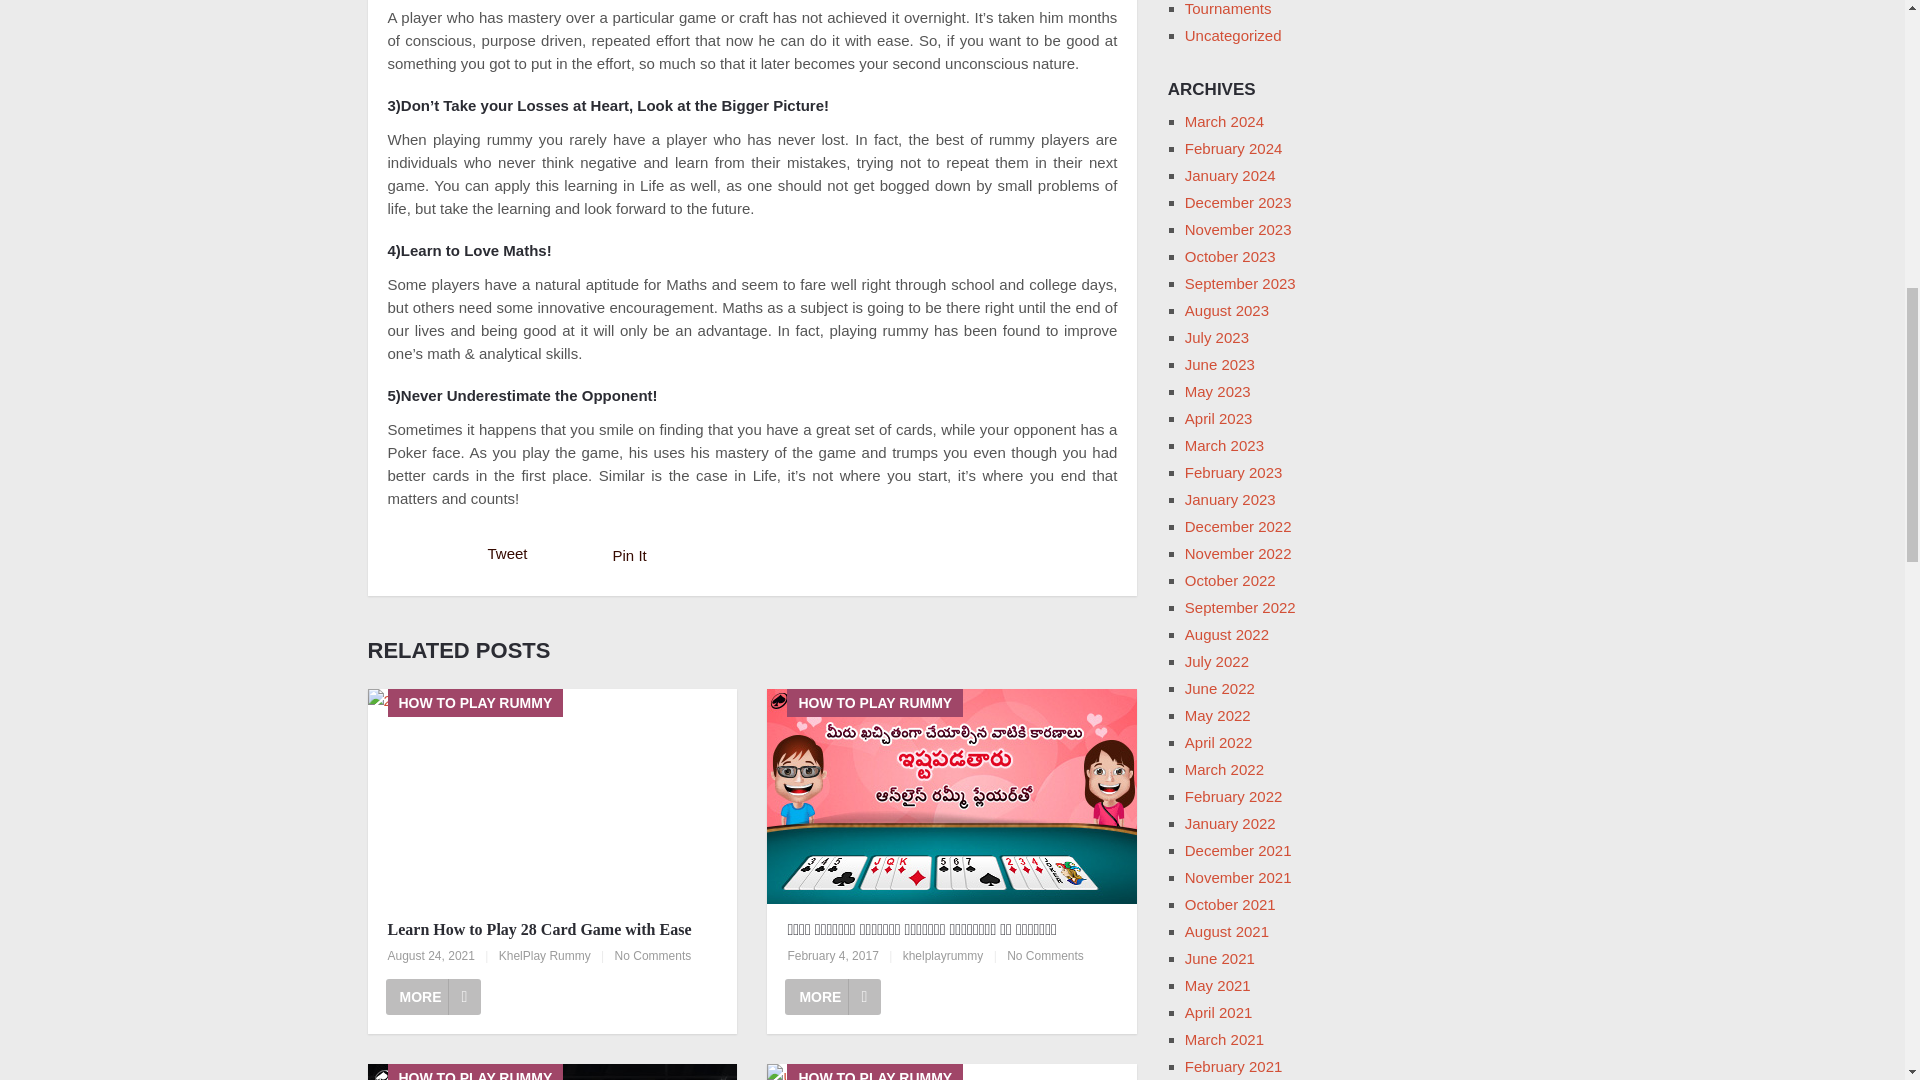 The image size is (1920, 1080). What do you see at coordinates (833, 996) in the screenshot?
I see `MORE` at bounding box center [833, 996].